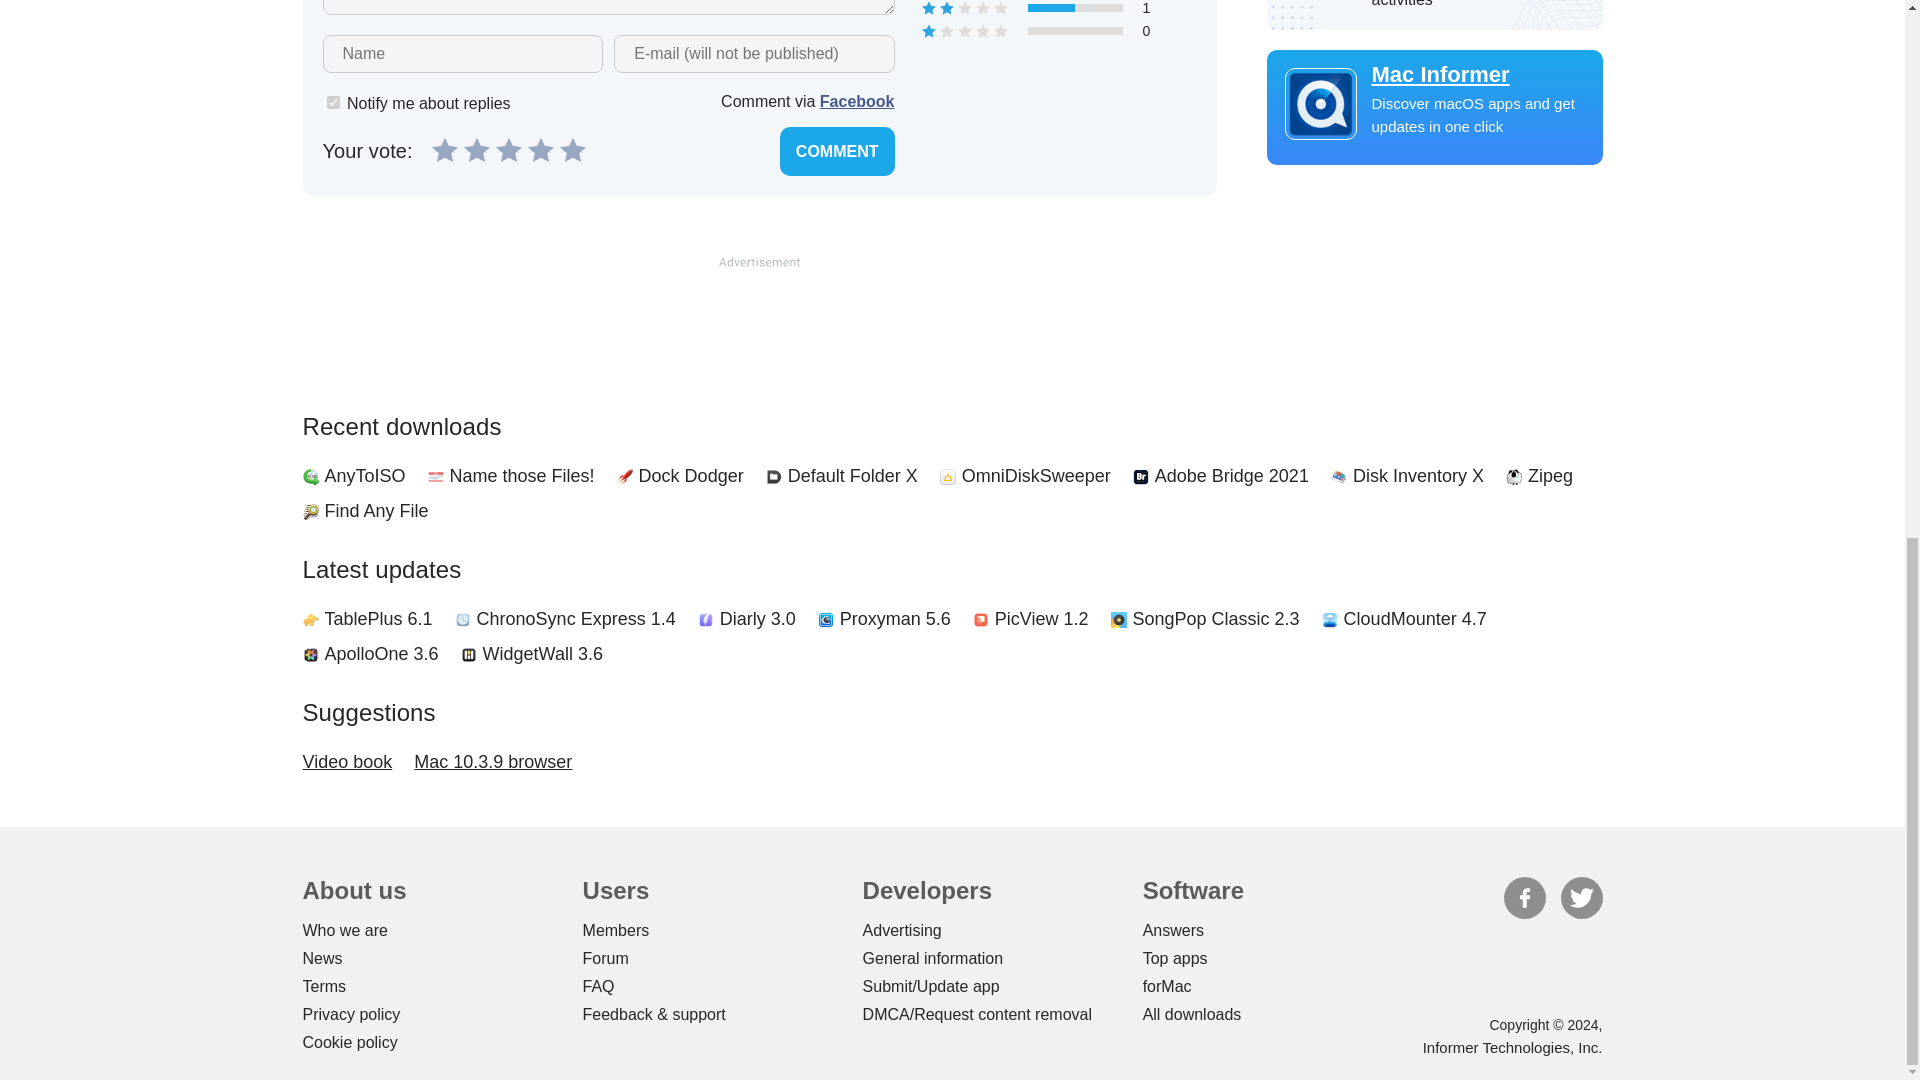 The image size is (1920, 1080). I want to click on 2, so click(476, 150).